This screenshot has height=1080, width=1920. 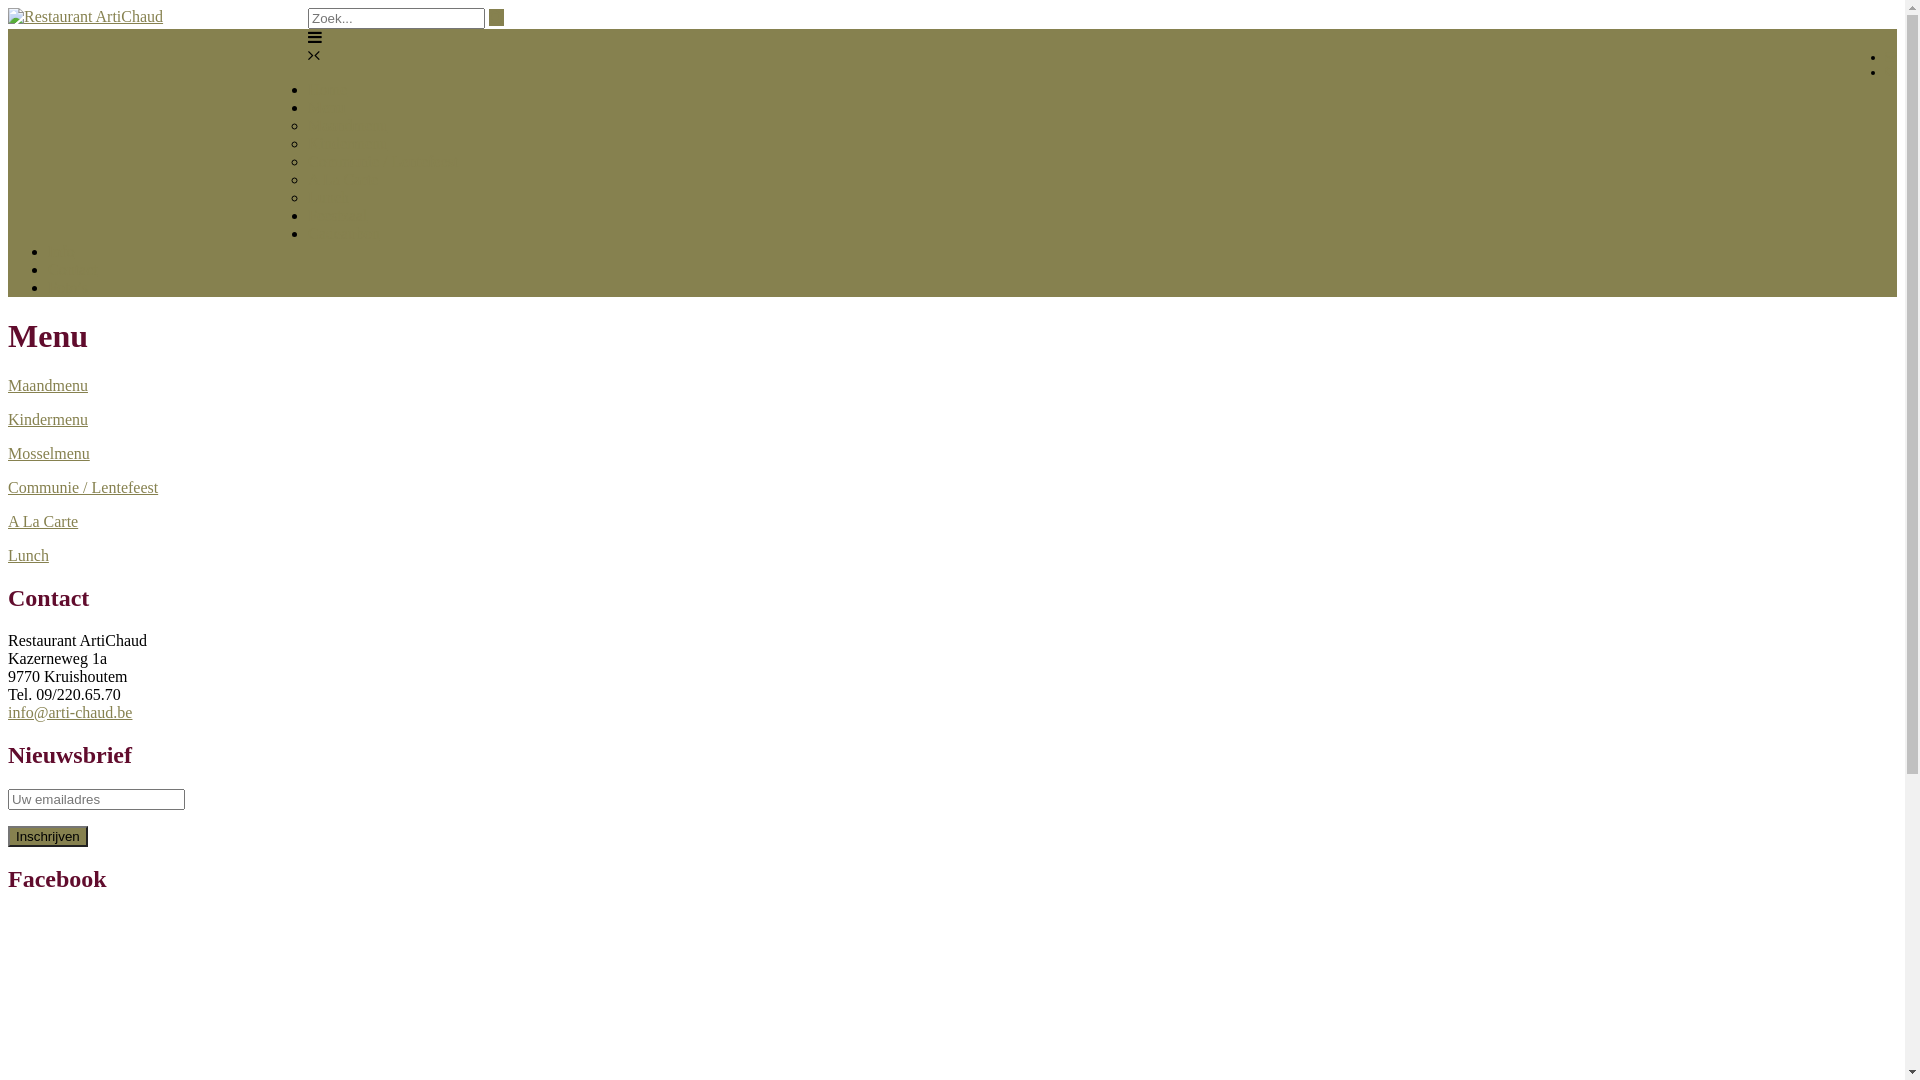 What do you see at coordinates (344, 234) in the screenshot?
I see `Cadeaubon` at bounding box center [344, 234].